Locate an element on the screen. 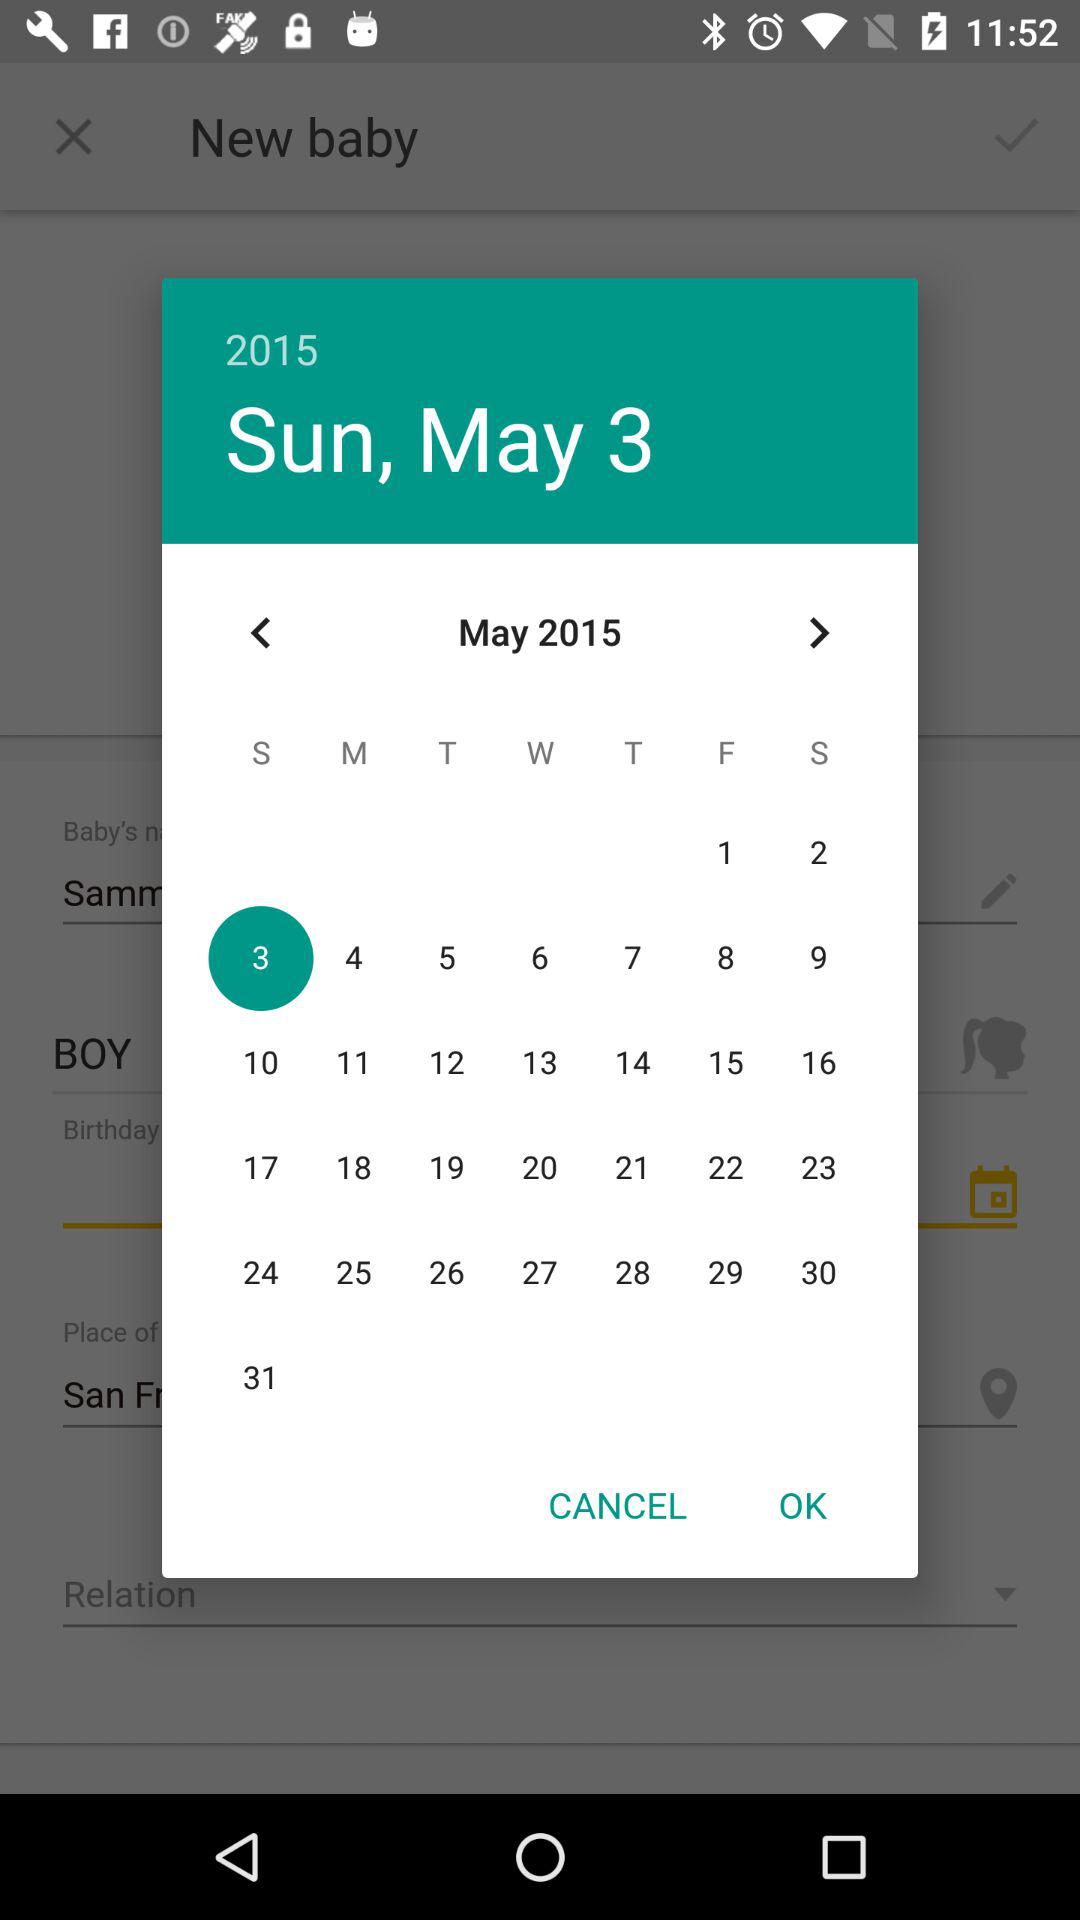 This screenshot has width=1080, height=1920. swipe until the sun, may 3 icon is located at coordinates (440, 436).